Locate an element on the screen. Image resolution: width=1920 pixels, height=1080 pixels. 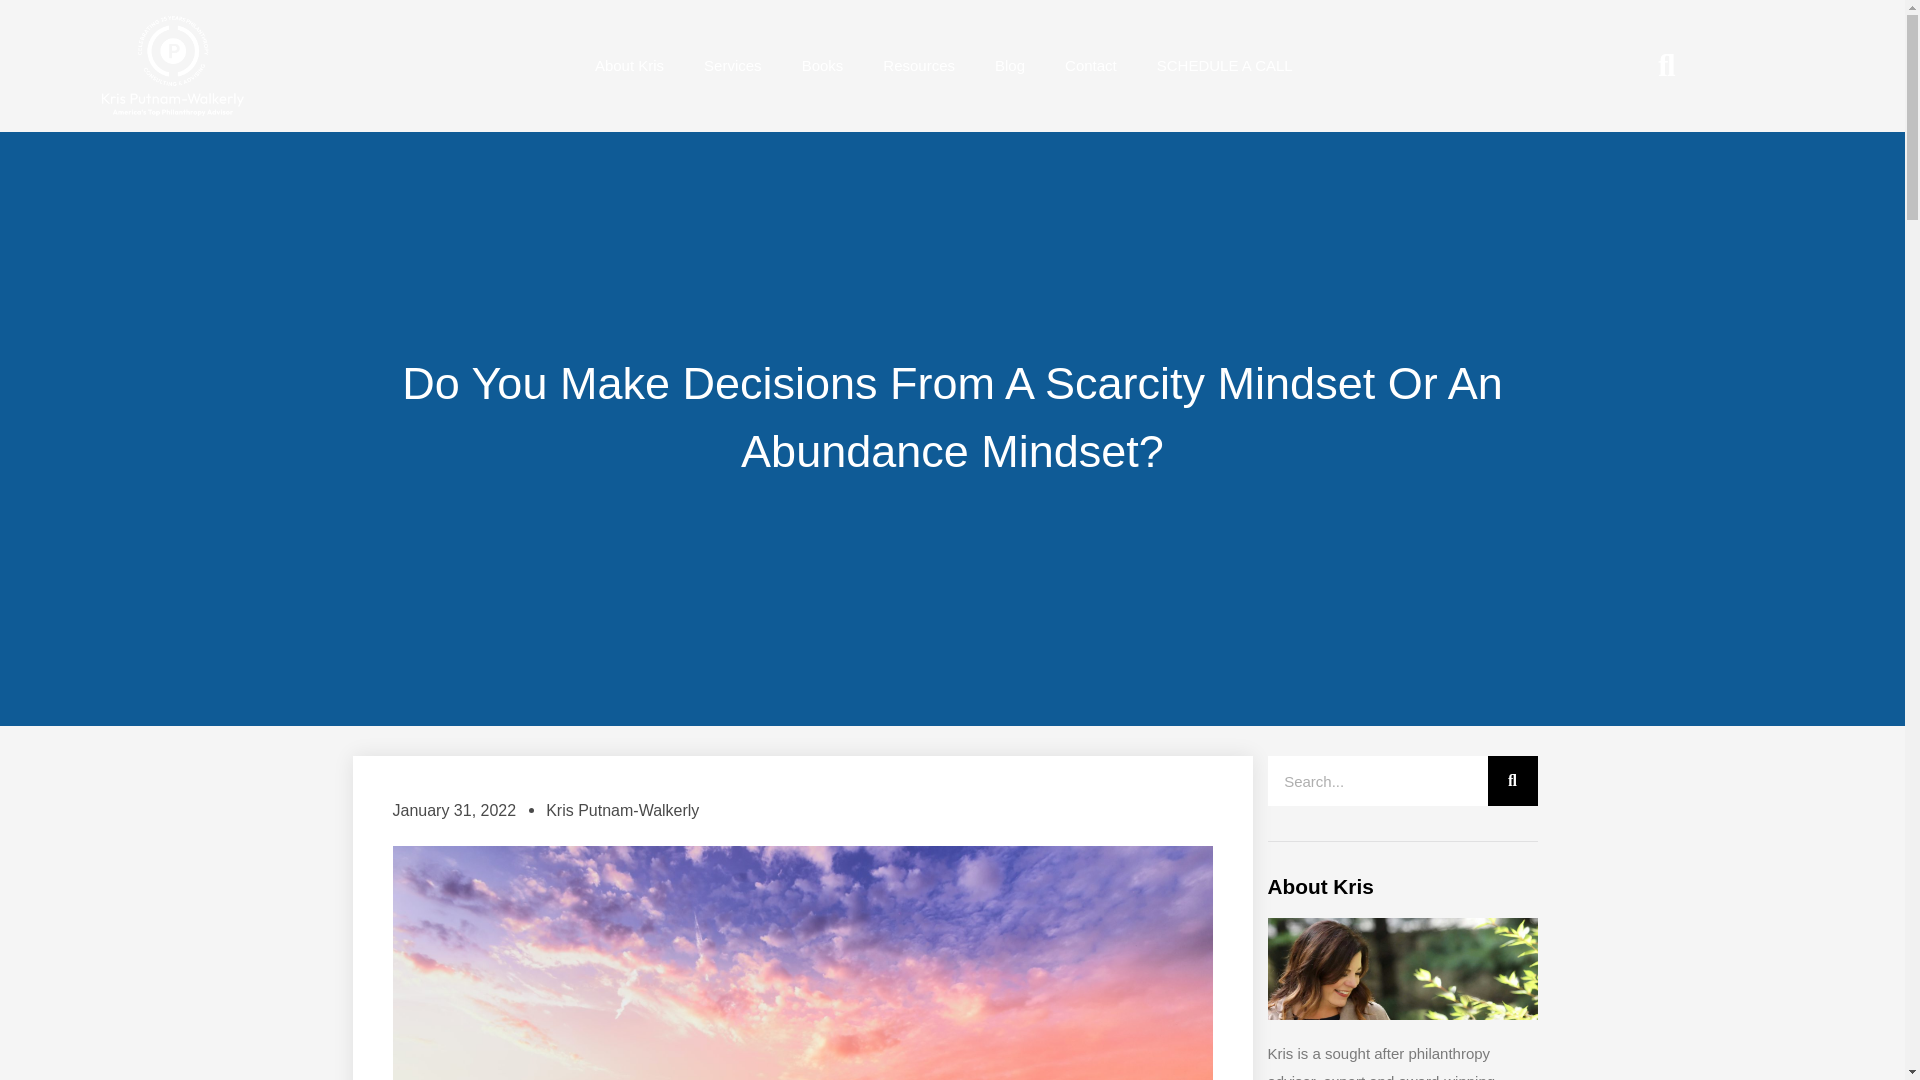
Services is located at coordinates (732, 66).